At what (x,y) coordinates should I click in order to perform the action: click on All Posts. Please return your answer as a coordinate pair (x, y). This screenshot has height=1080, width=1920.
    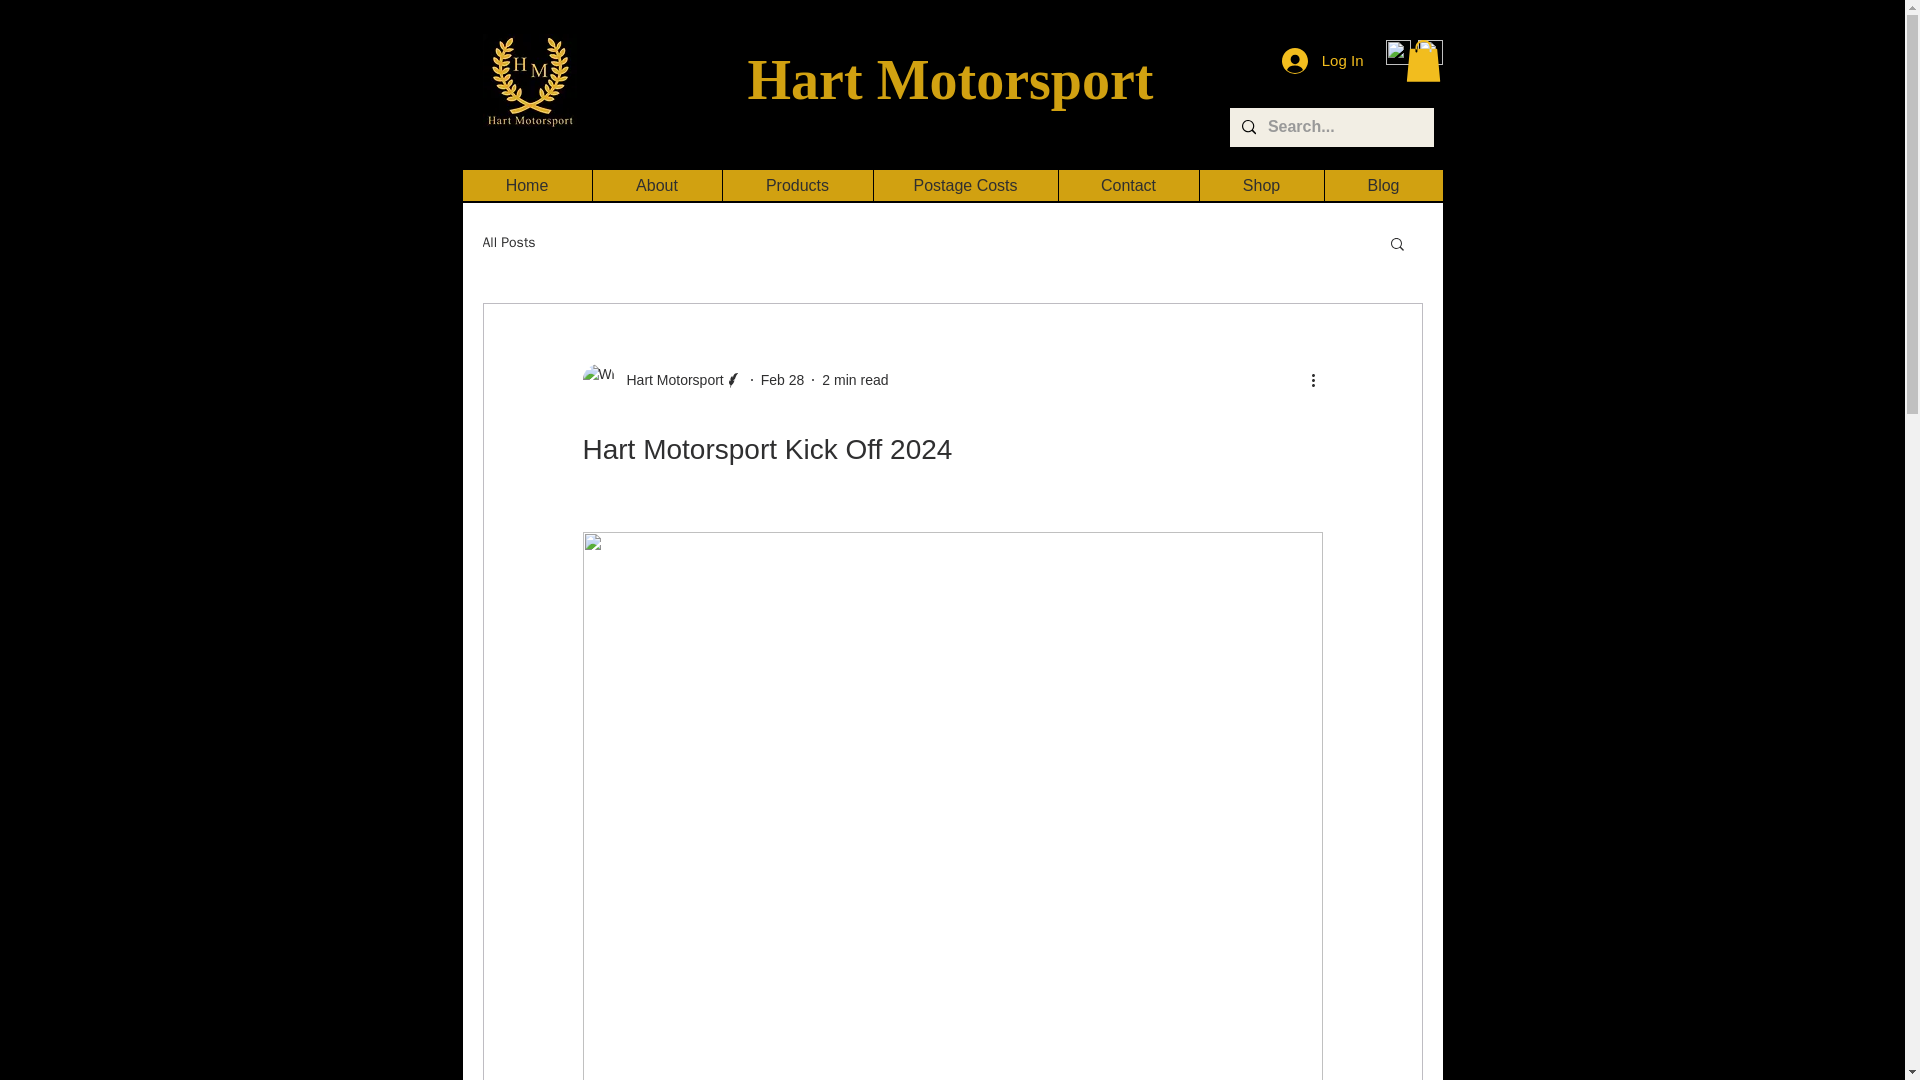
    Looking at the image, I should click on (508, 242).